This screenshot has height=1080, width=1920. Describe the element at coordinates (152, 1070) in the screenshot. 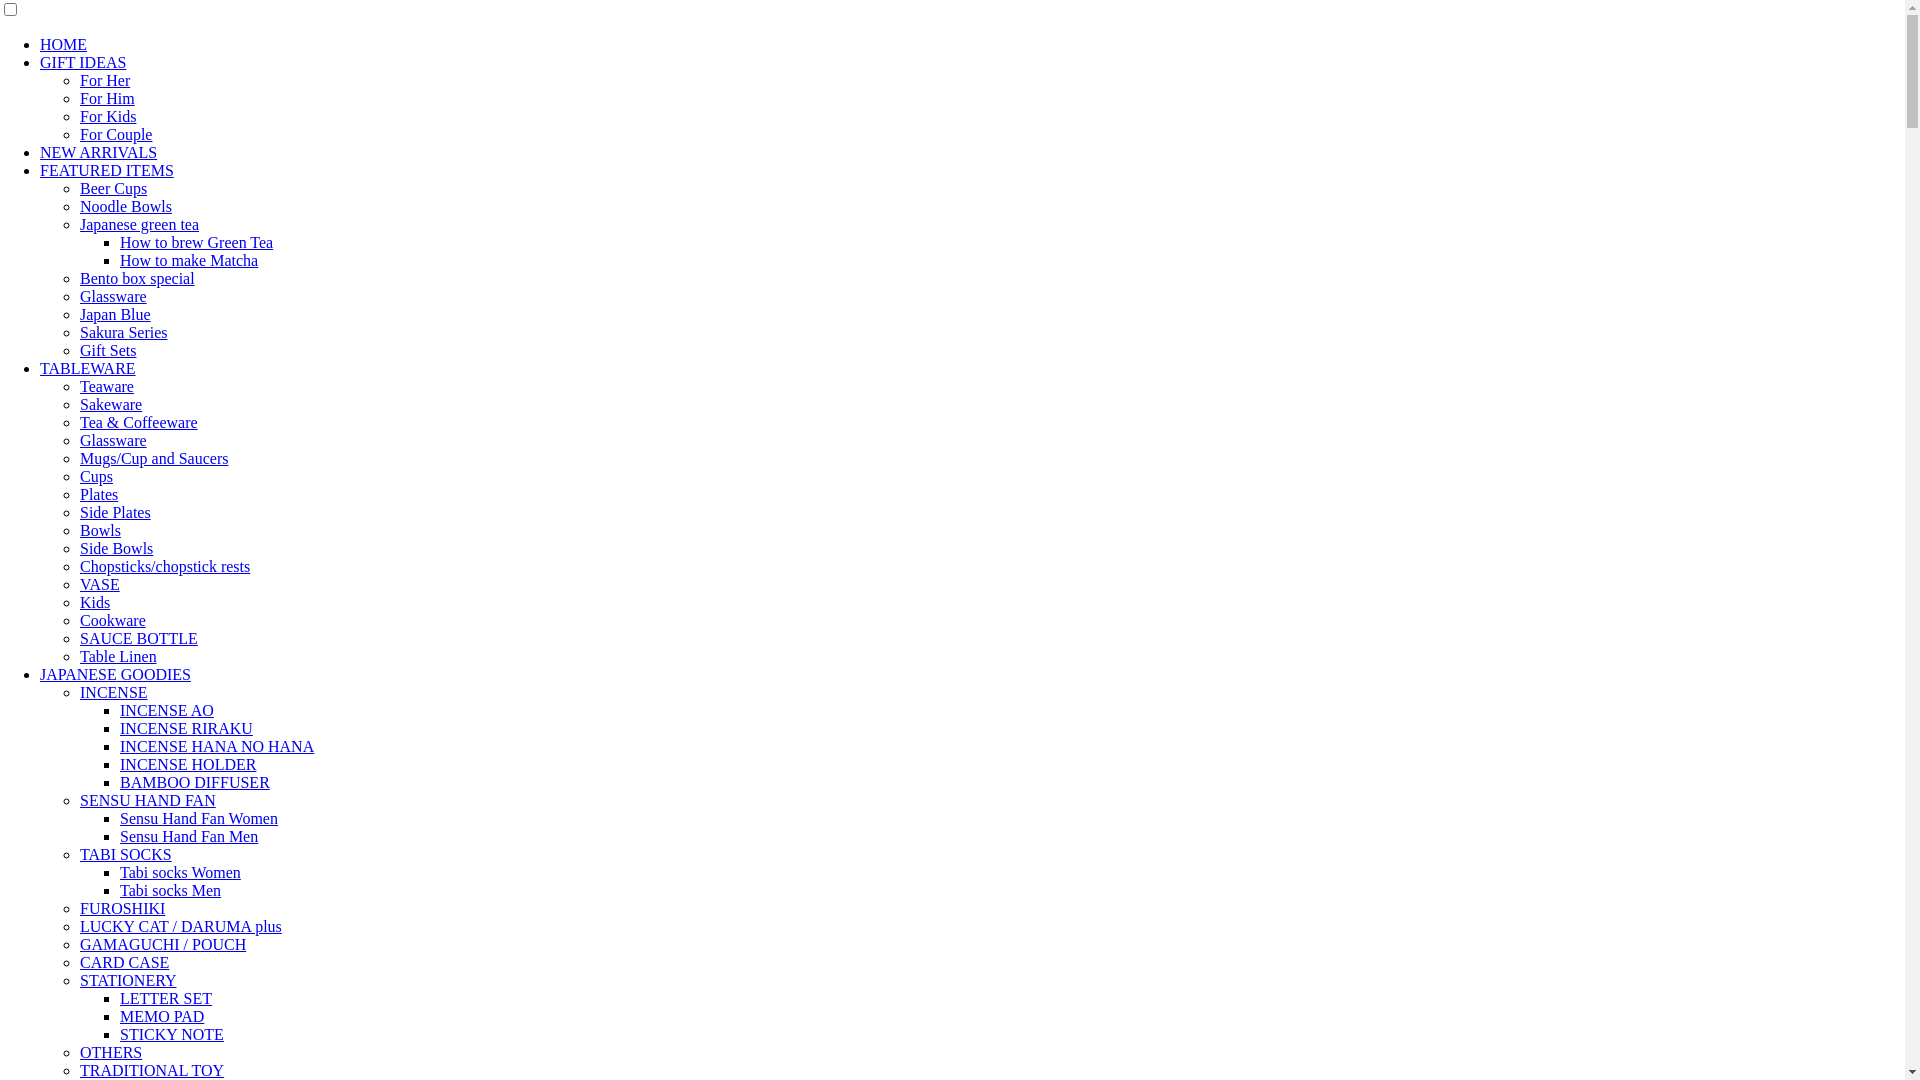

I see `TRADITIONAL TOY` at that location.